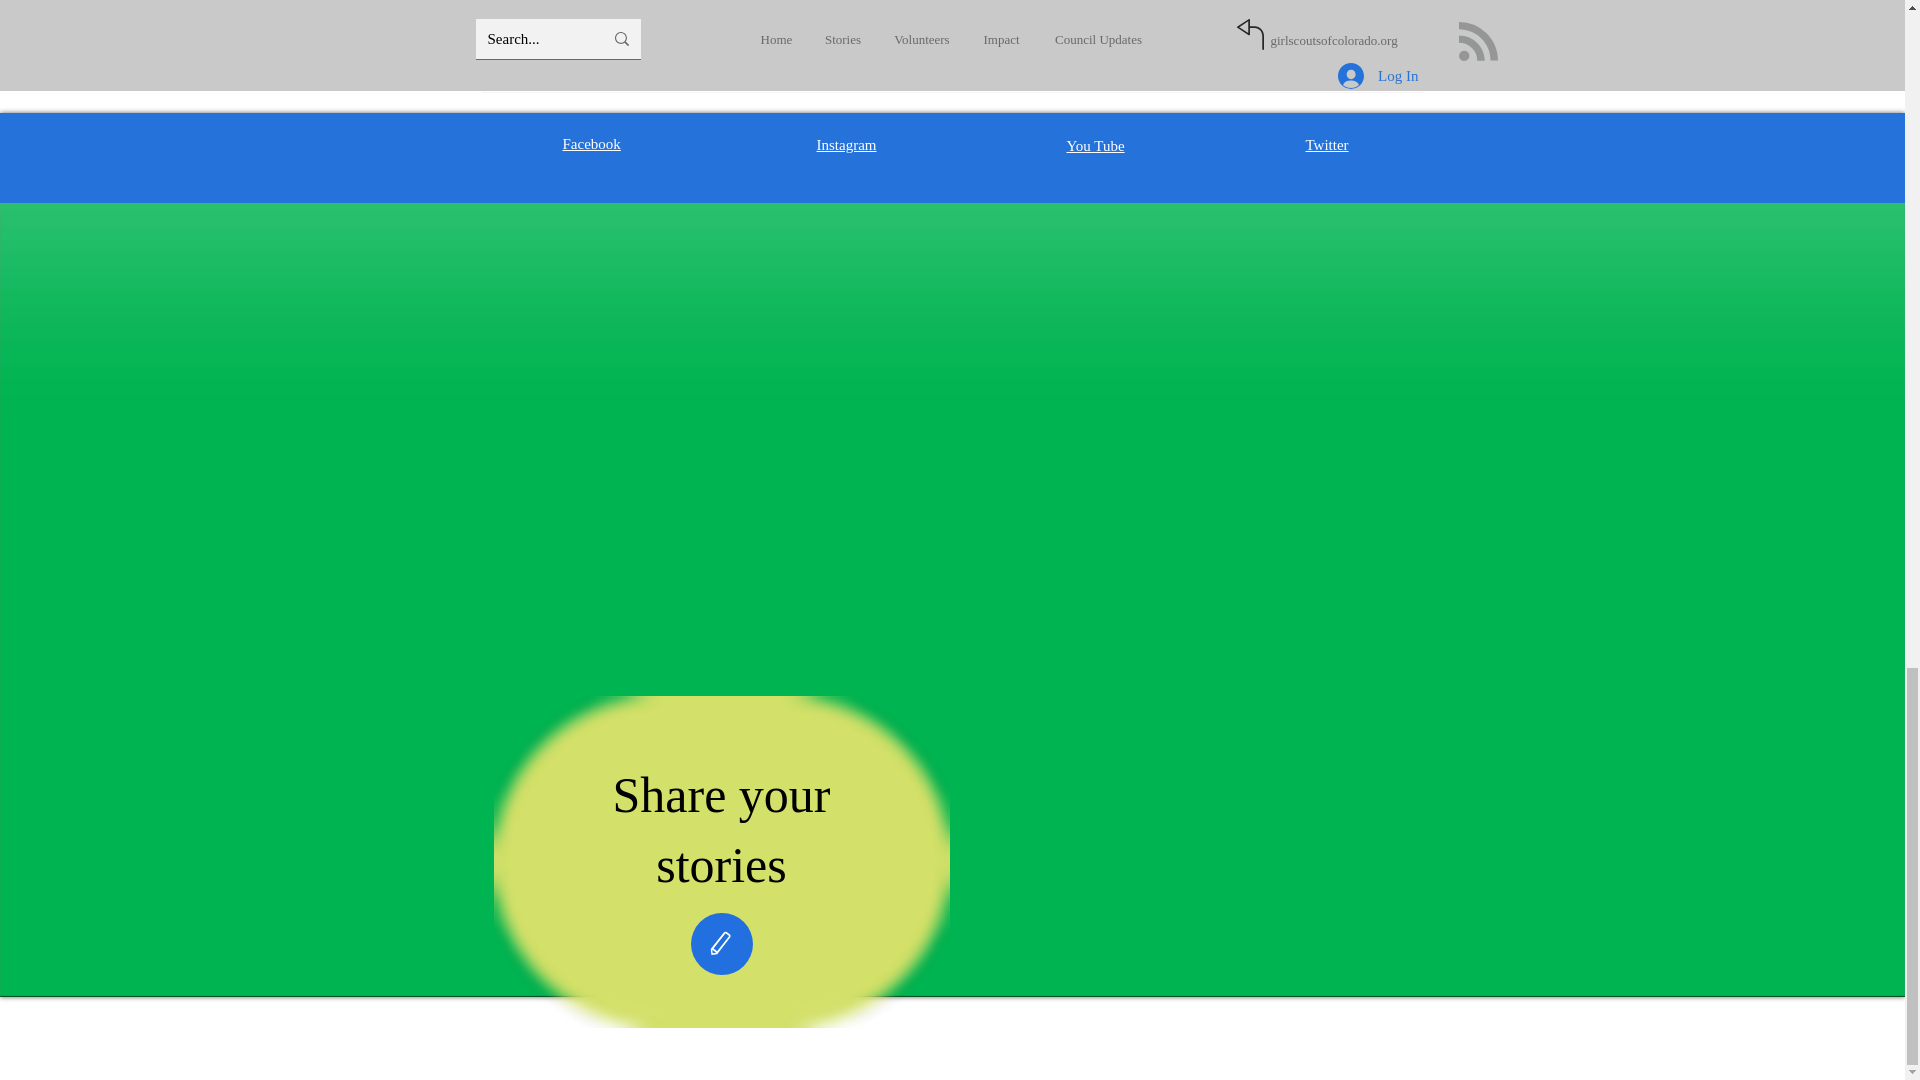 The width and height of the screenshot is (1920, 1080). What do you see at coordinates (1094, 146) in the screenshot?
I see `You Tube` at bounding box center [1094, 146].